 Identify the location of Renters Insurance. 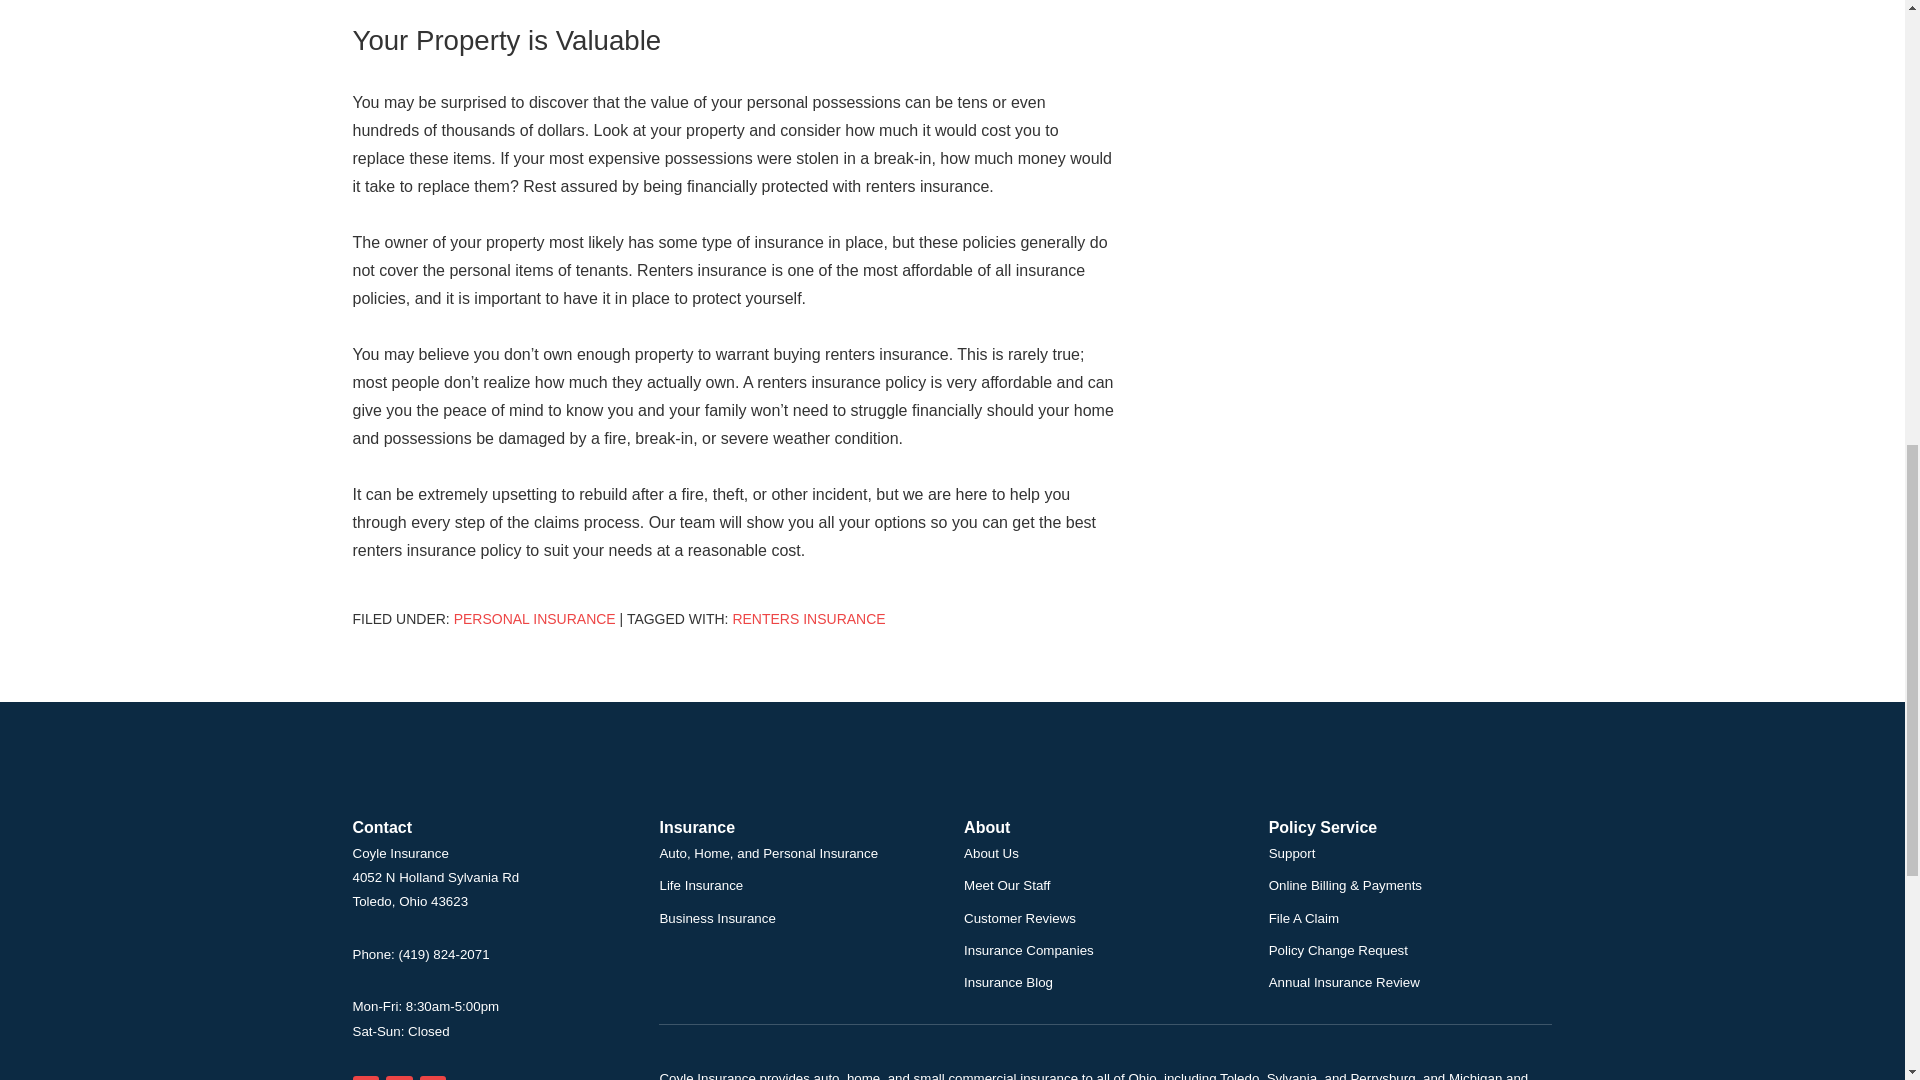
(808, 619).